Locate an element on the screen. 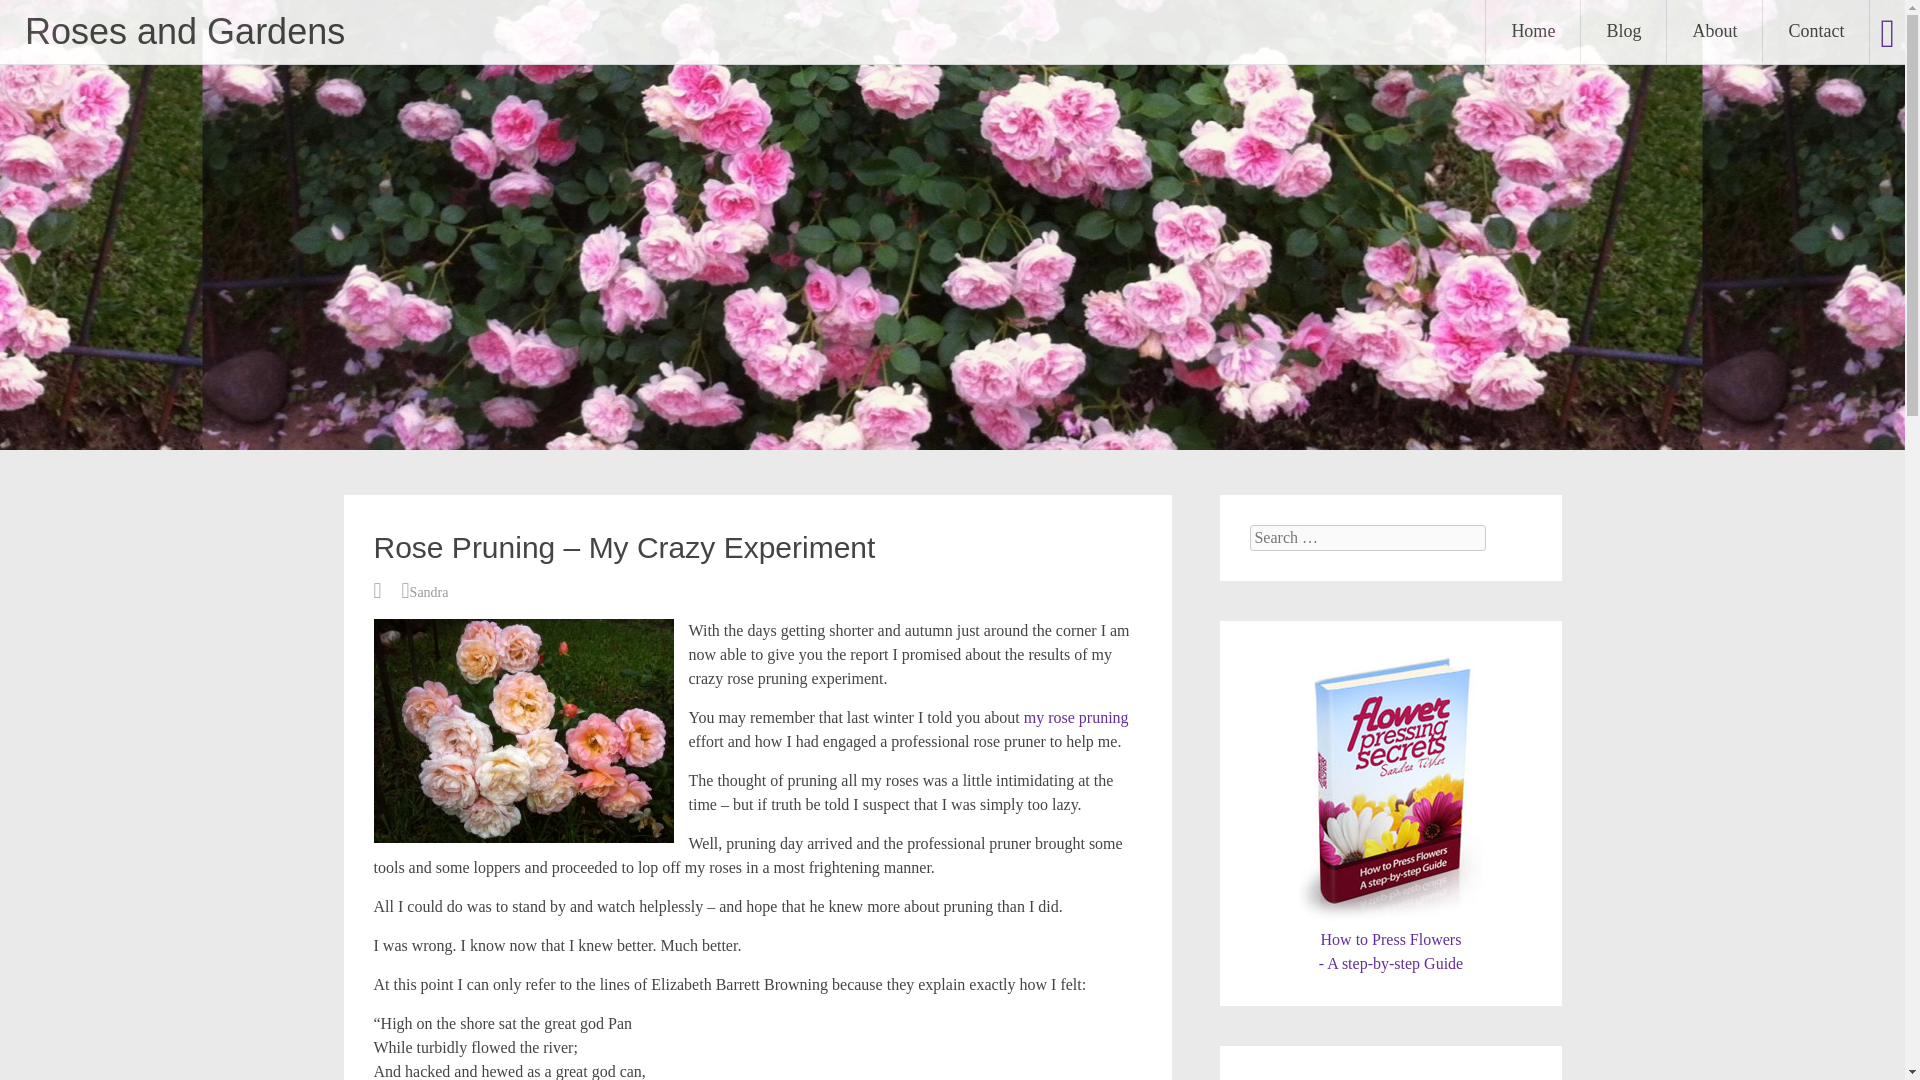 Image resolution: width=1920 pixels, height=1080 pixels. Rose pruning time is located at coordinates (524, 730).